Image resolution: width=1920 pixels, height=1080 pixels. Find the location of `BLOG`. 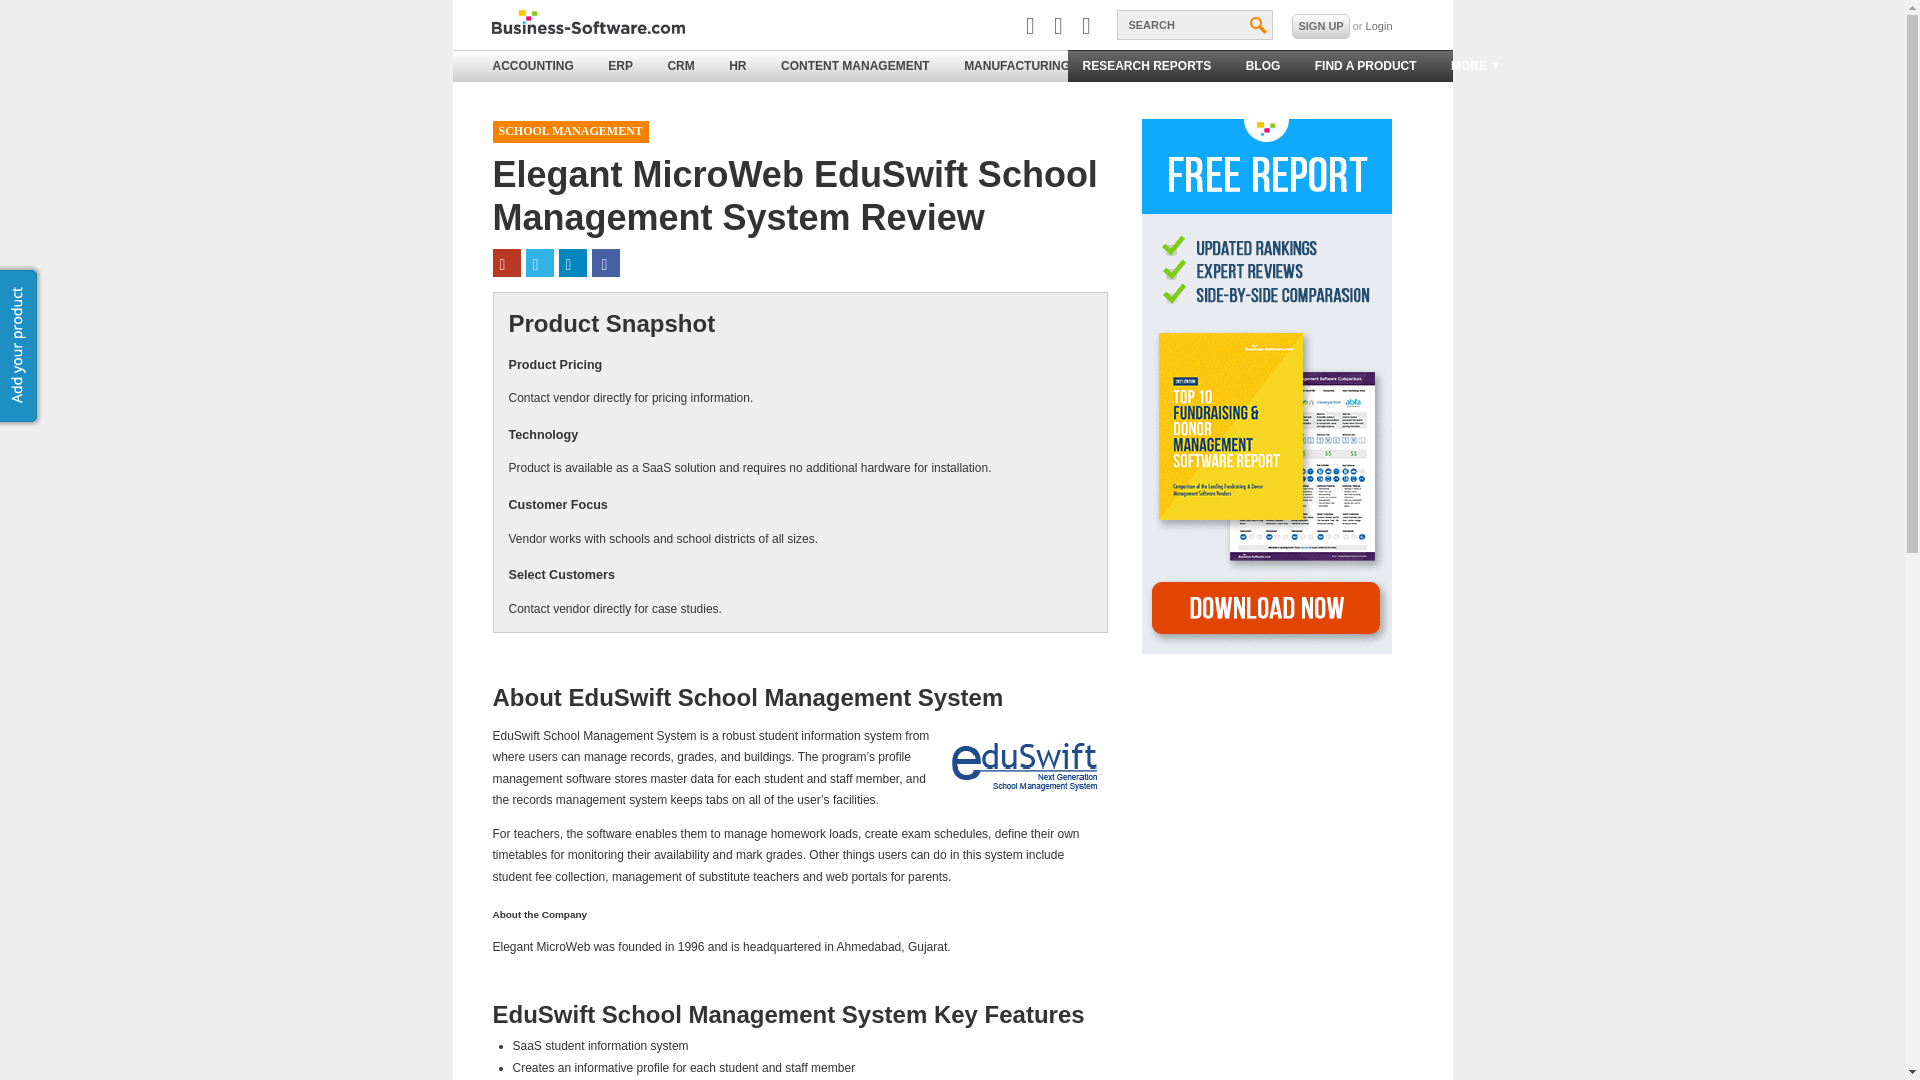

BLOG is located at coordinates (1263, 66).